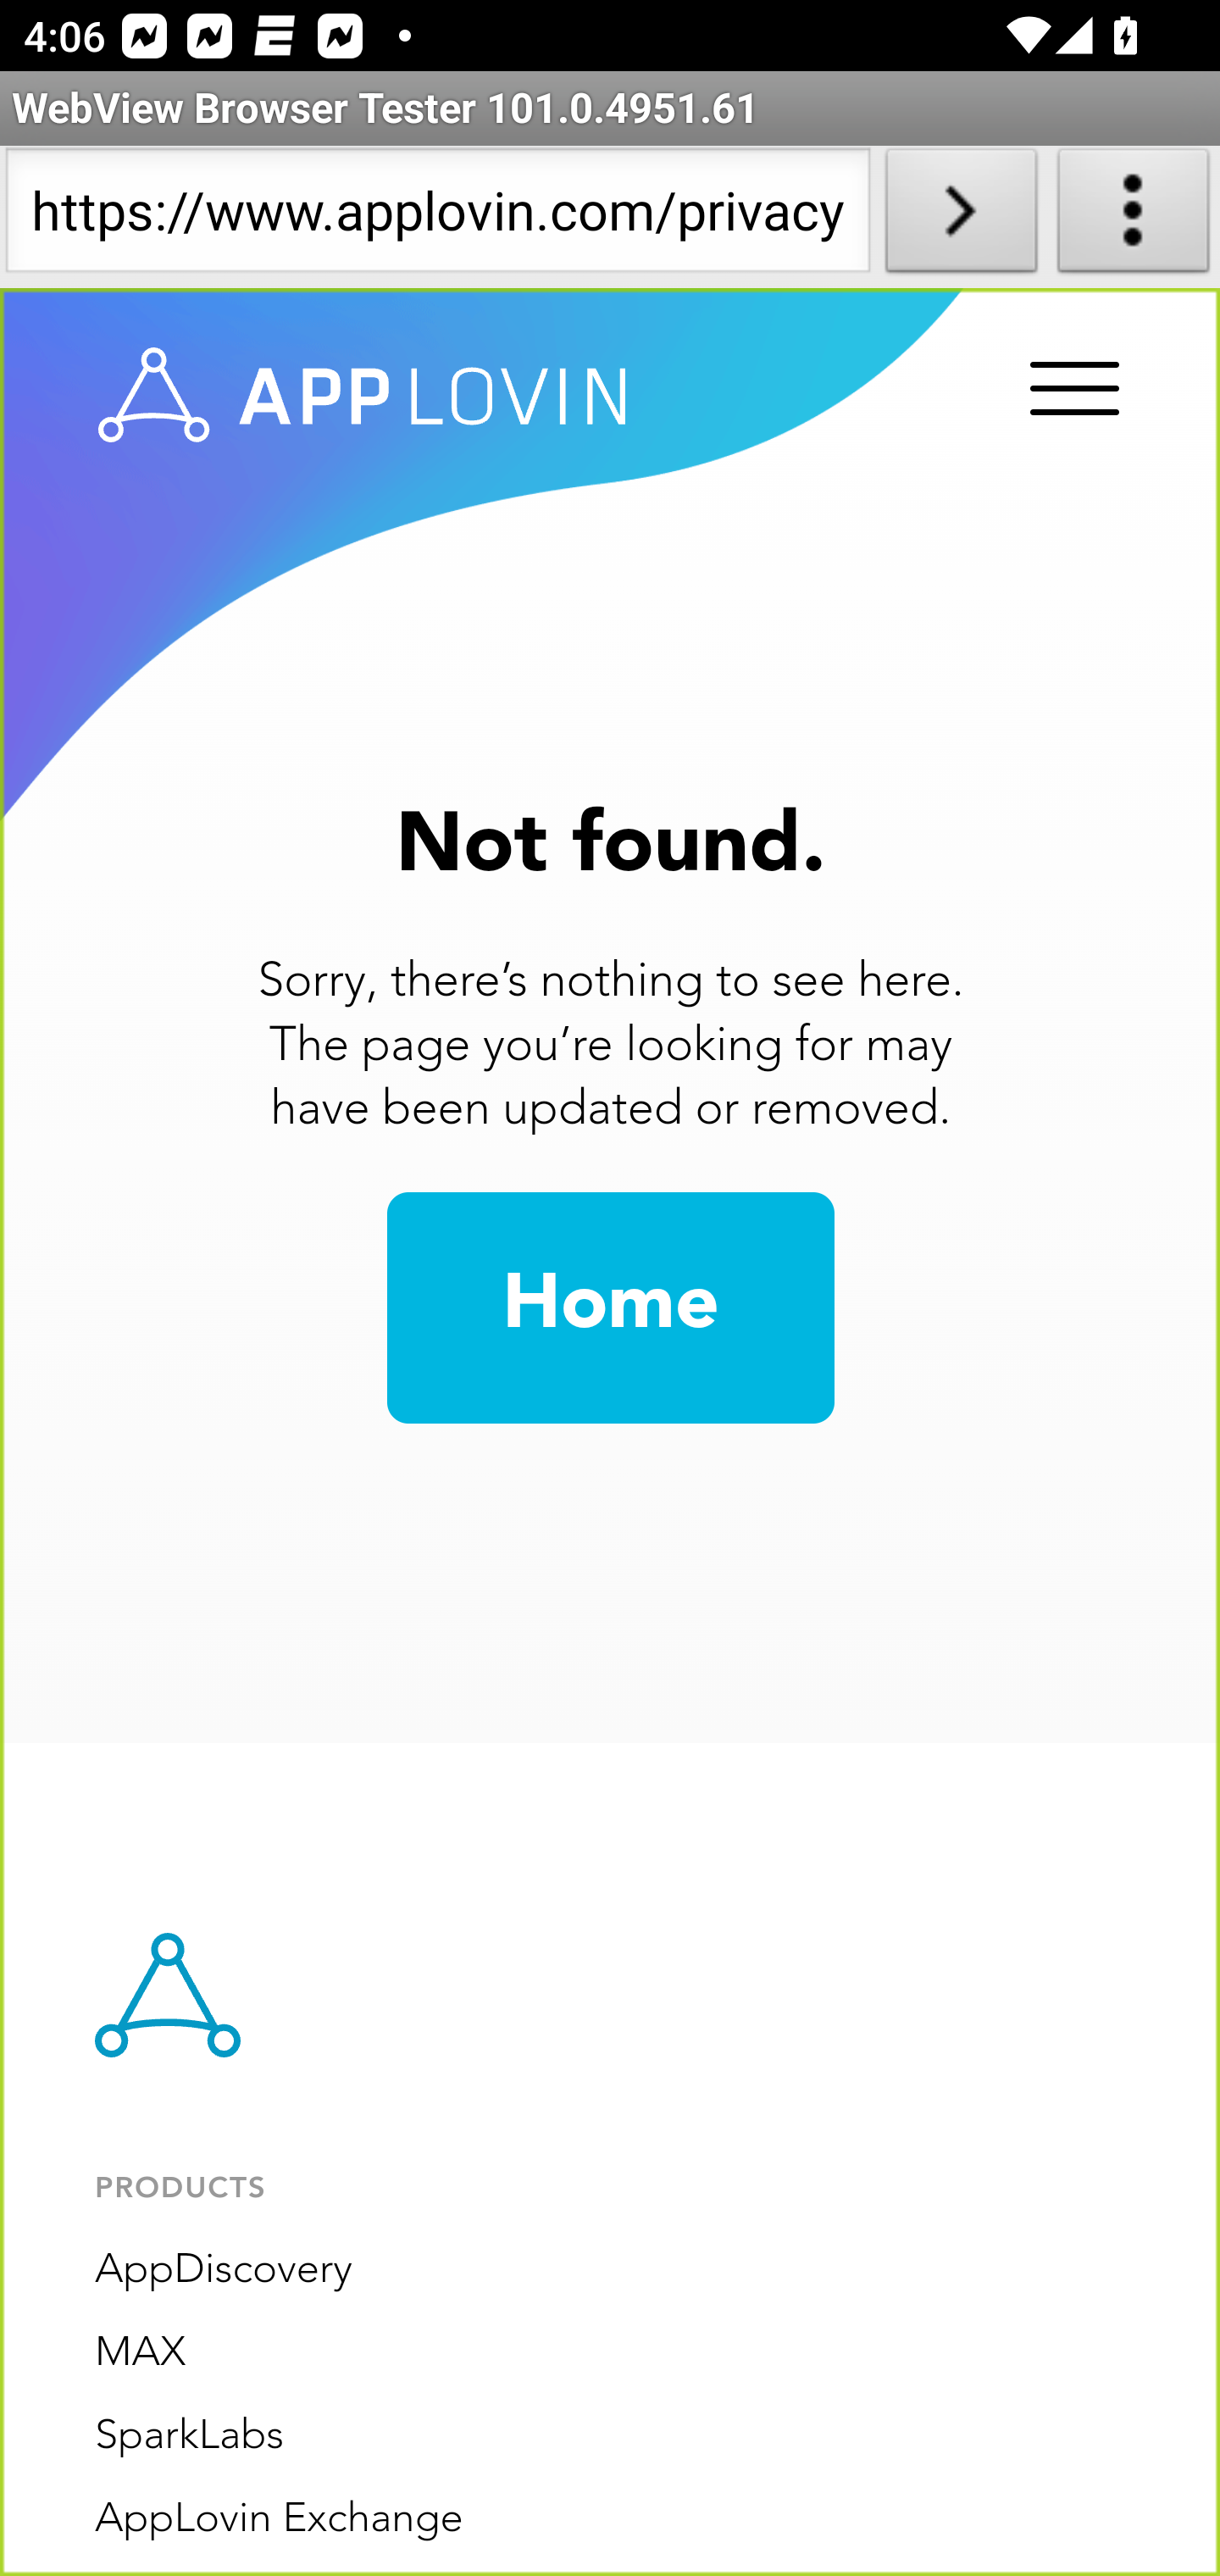 The width and height of the screenshot is (1220, 2576). What do you see at coordinates (1134, 217) in the screenshot?
I see `About WebView` at bounding box center [1134, 217].